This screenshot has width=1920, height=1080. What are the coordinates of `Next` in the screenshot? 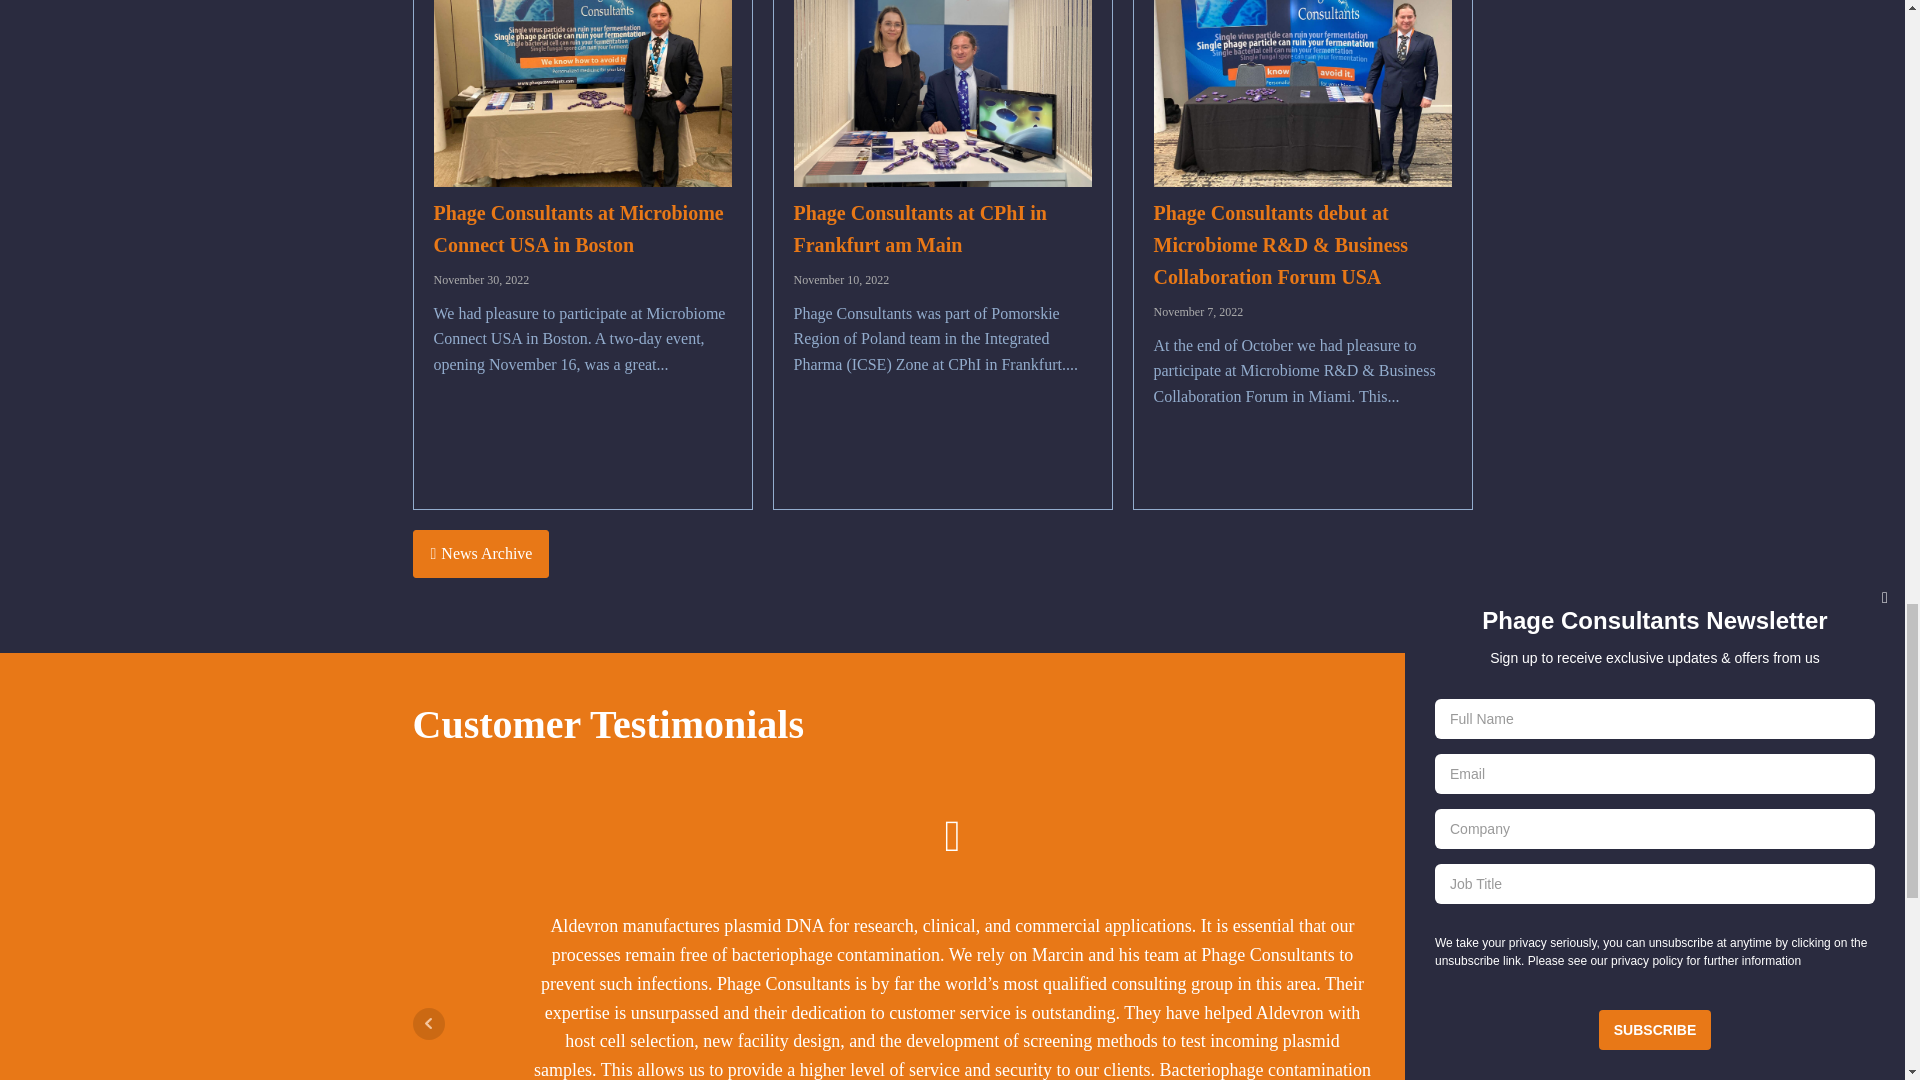 It's located at (1475, 1024).